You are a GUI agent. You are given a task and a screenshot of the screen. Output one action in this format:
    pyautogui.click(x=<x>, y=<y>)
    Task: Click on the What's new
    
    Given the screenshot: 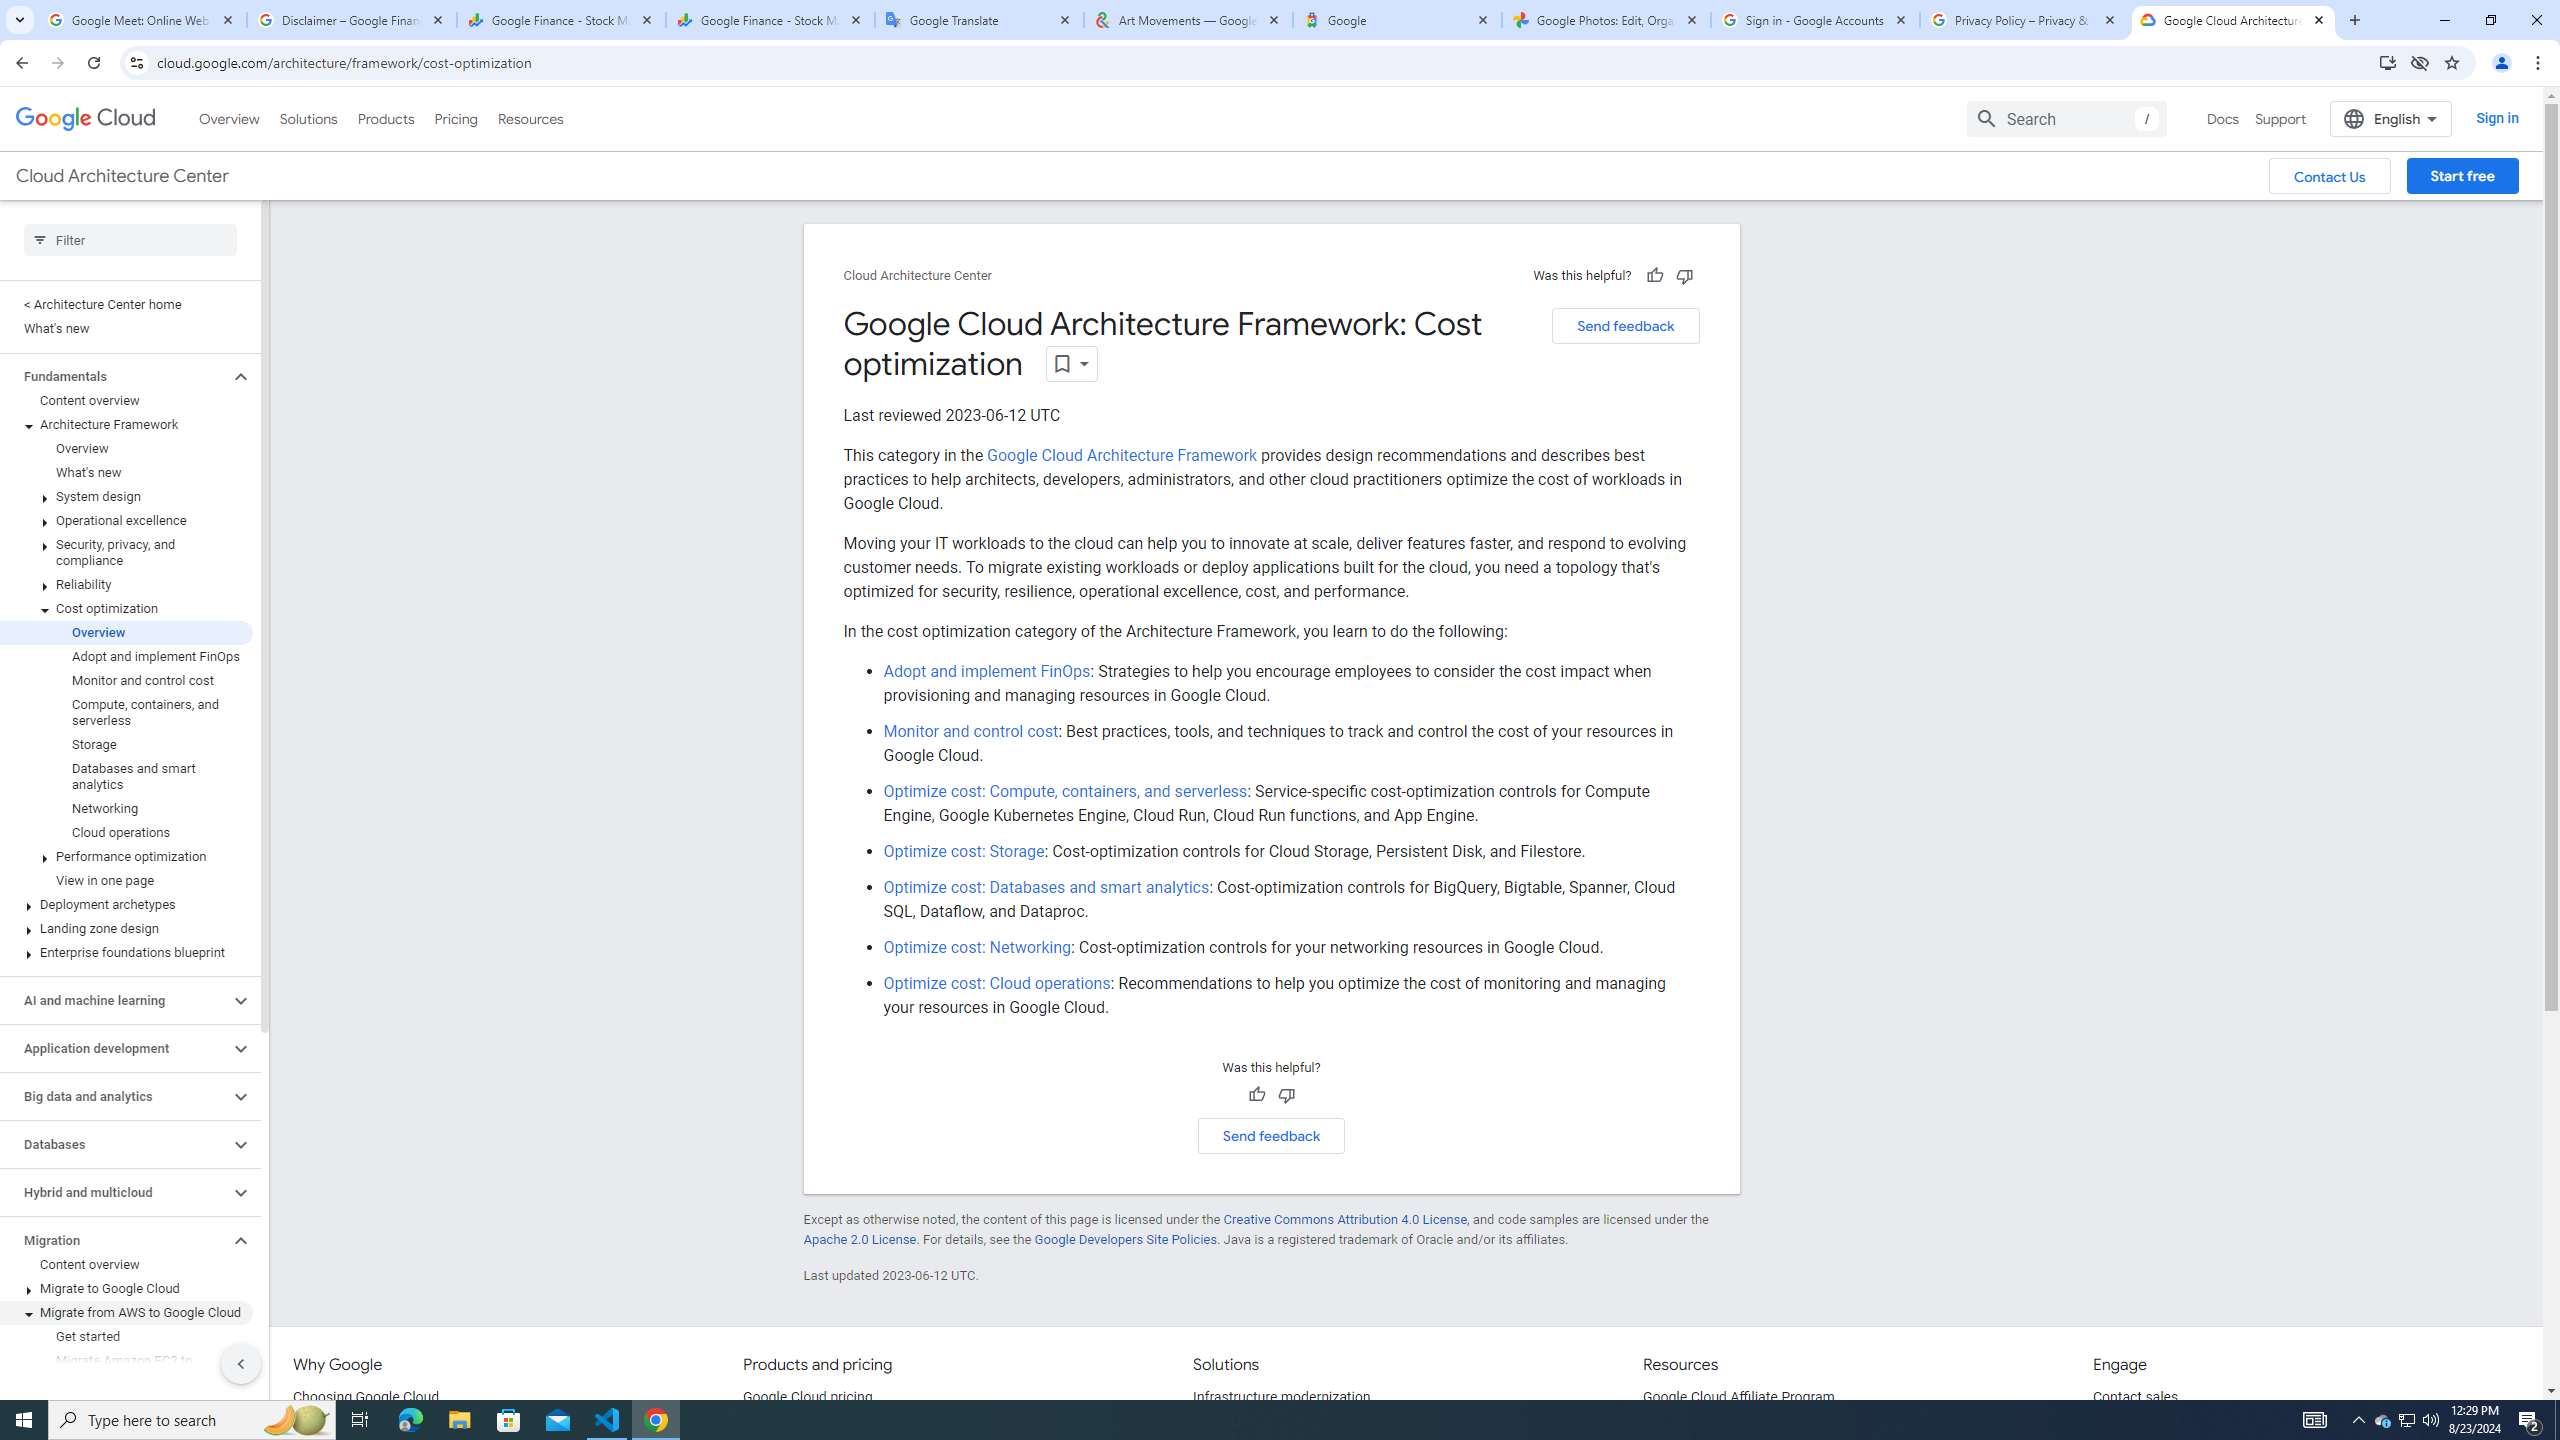 What is the action you would take?
    pyautogui.click(x=126, y=472)
    